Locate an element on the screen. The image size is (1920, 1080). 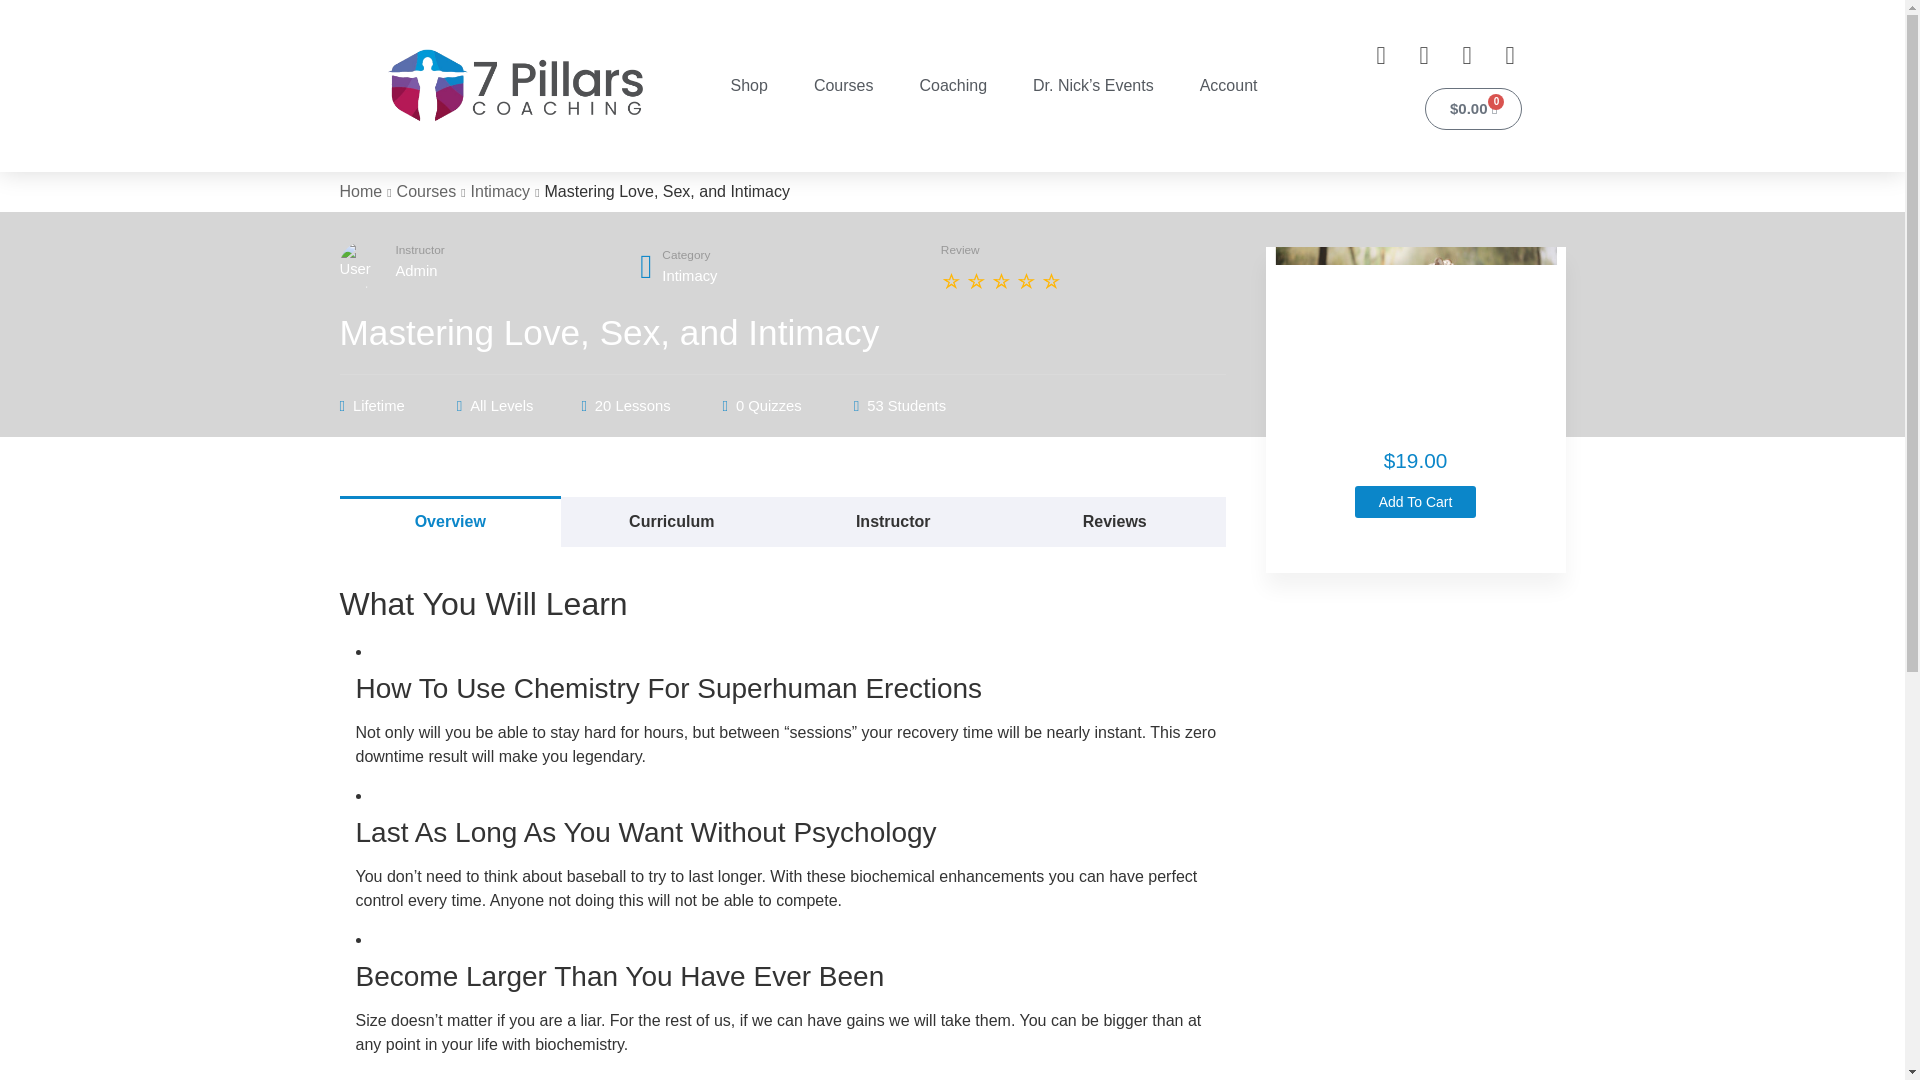
0 out of 5 stars is located at coordinates (1002, 282).